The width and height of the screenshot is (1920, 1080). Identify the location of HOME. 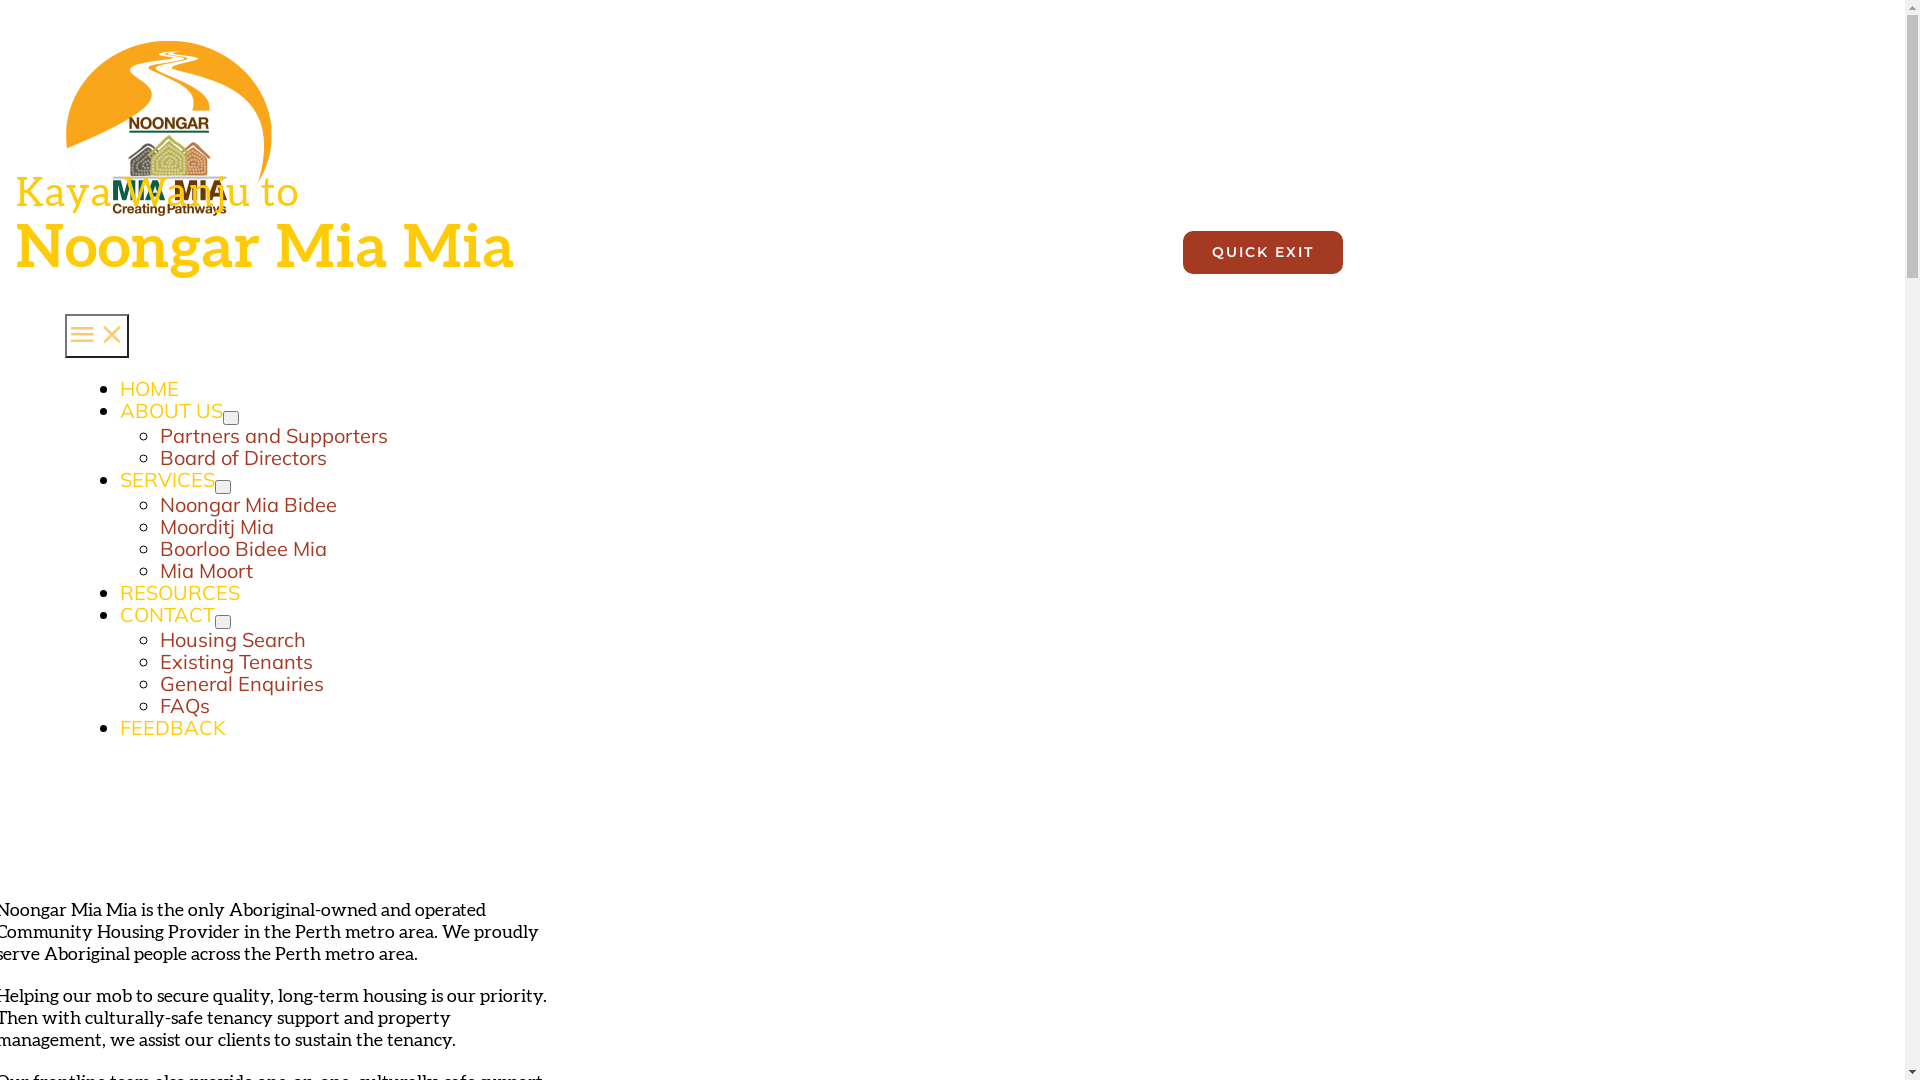
(150, 390).